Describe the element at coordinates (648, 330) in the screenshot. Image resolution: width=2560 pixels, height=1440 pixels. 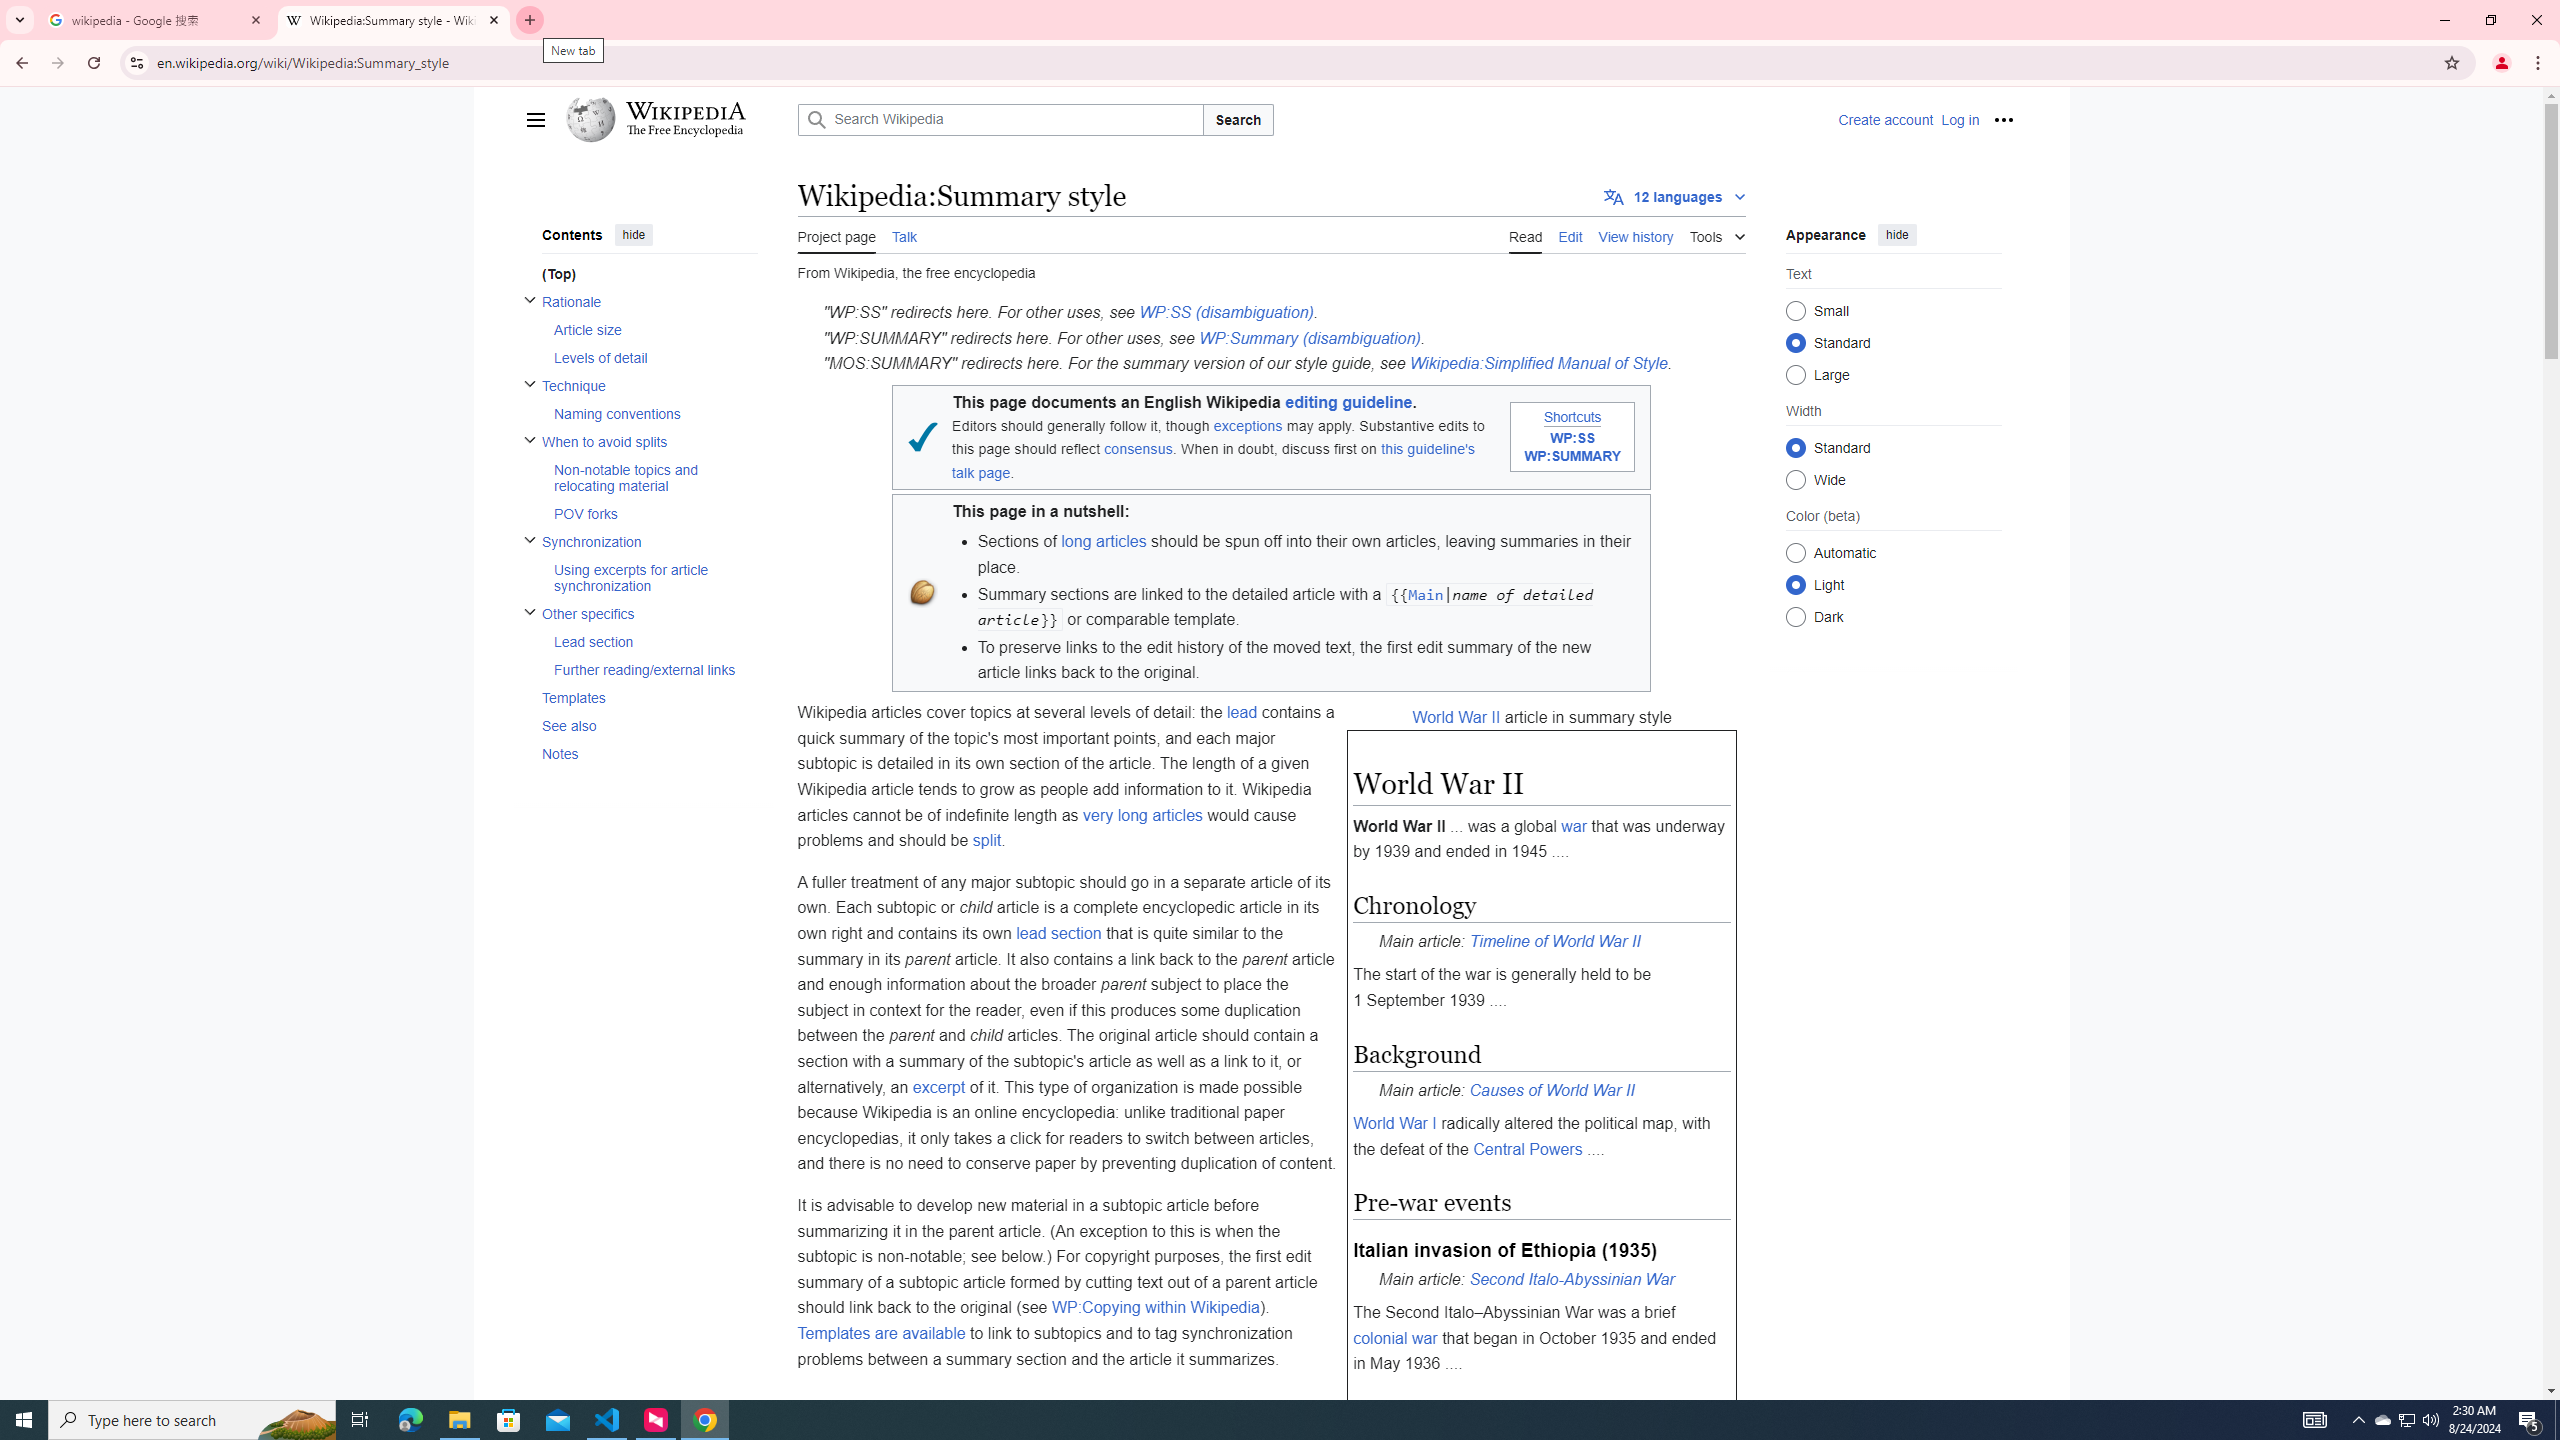
I see `AutomationID: toc-Article_size` at that location.